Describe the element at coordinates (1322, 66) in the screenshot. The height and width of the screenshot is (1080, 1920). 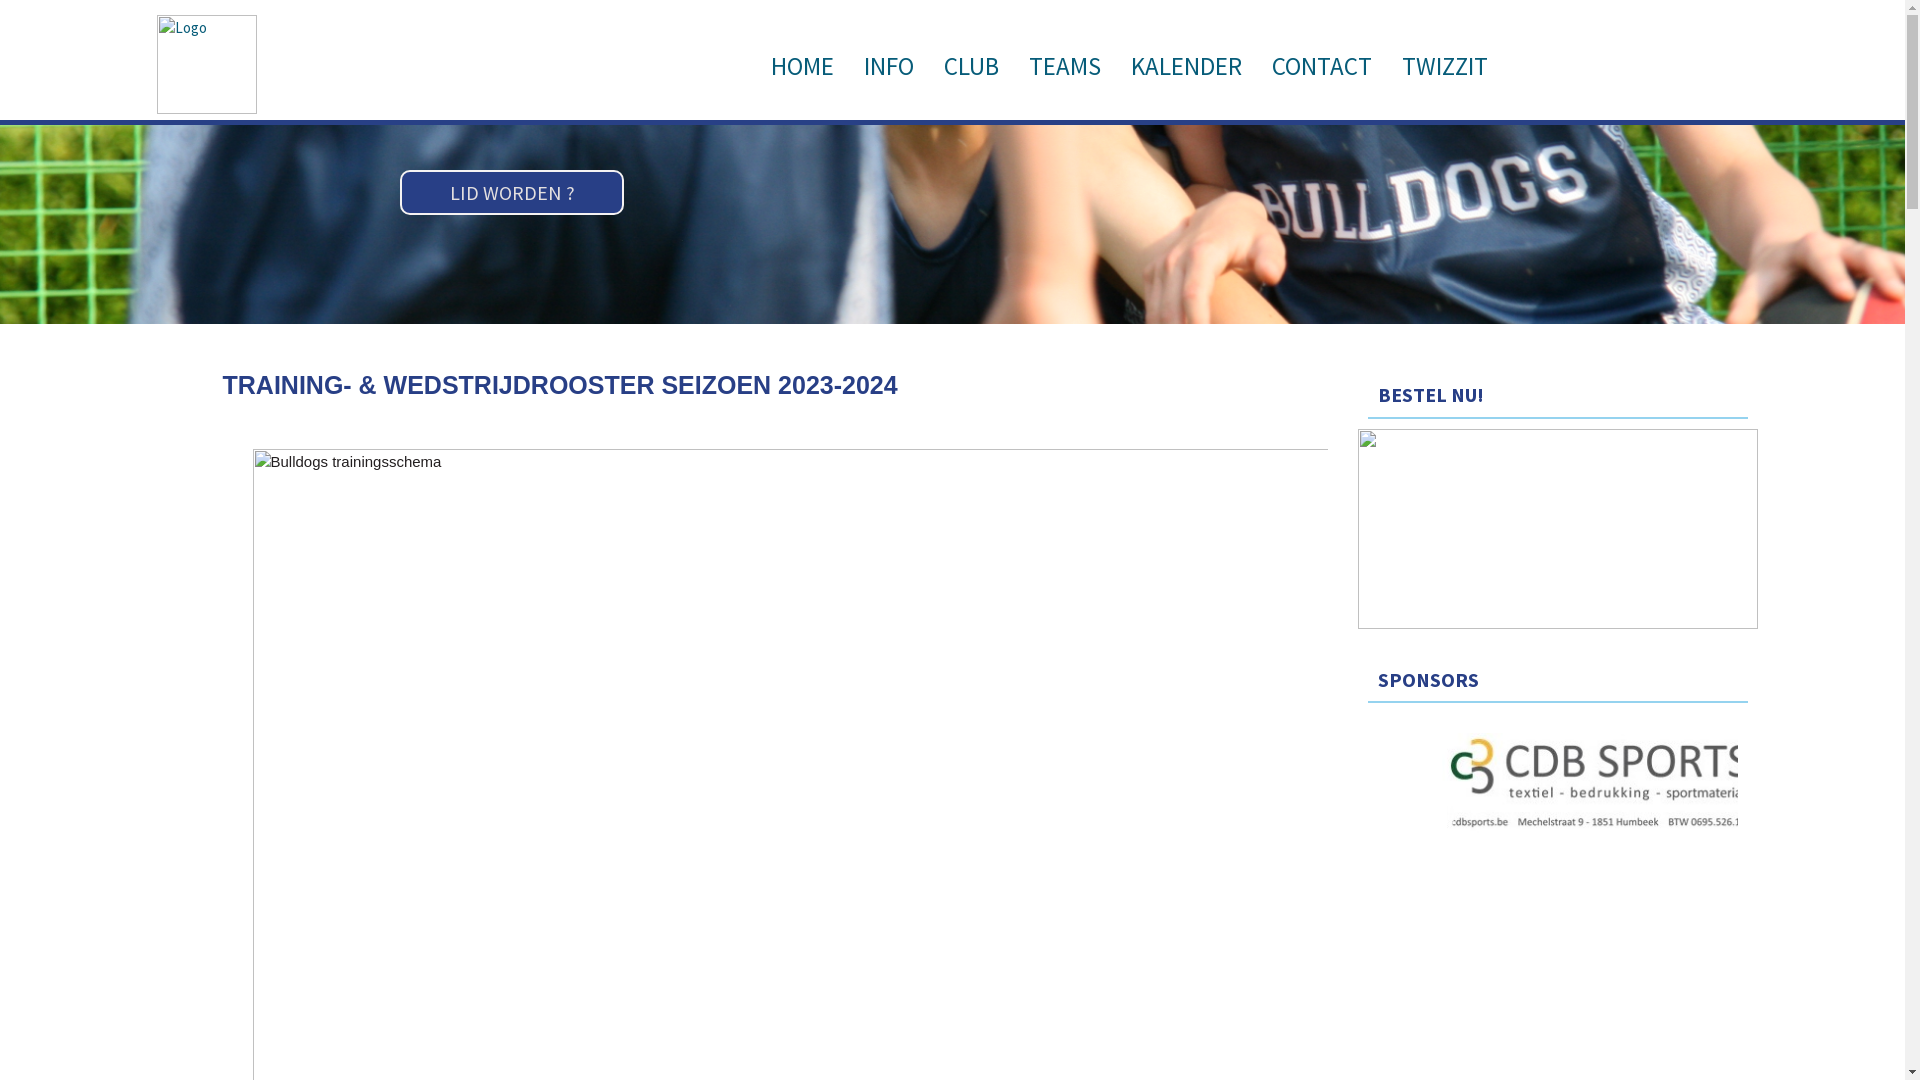
I see `CONTACT` at that location.